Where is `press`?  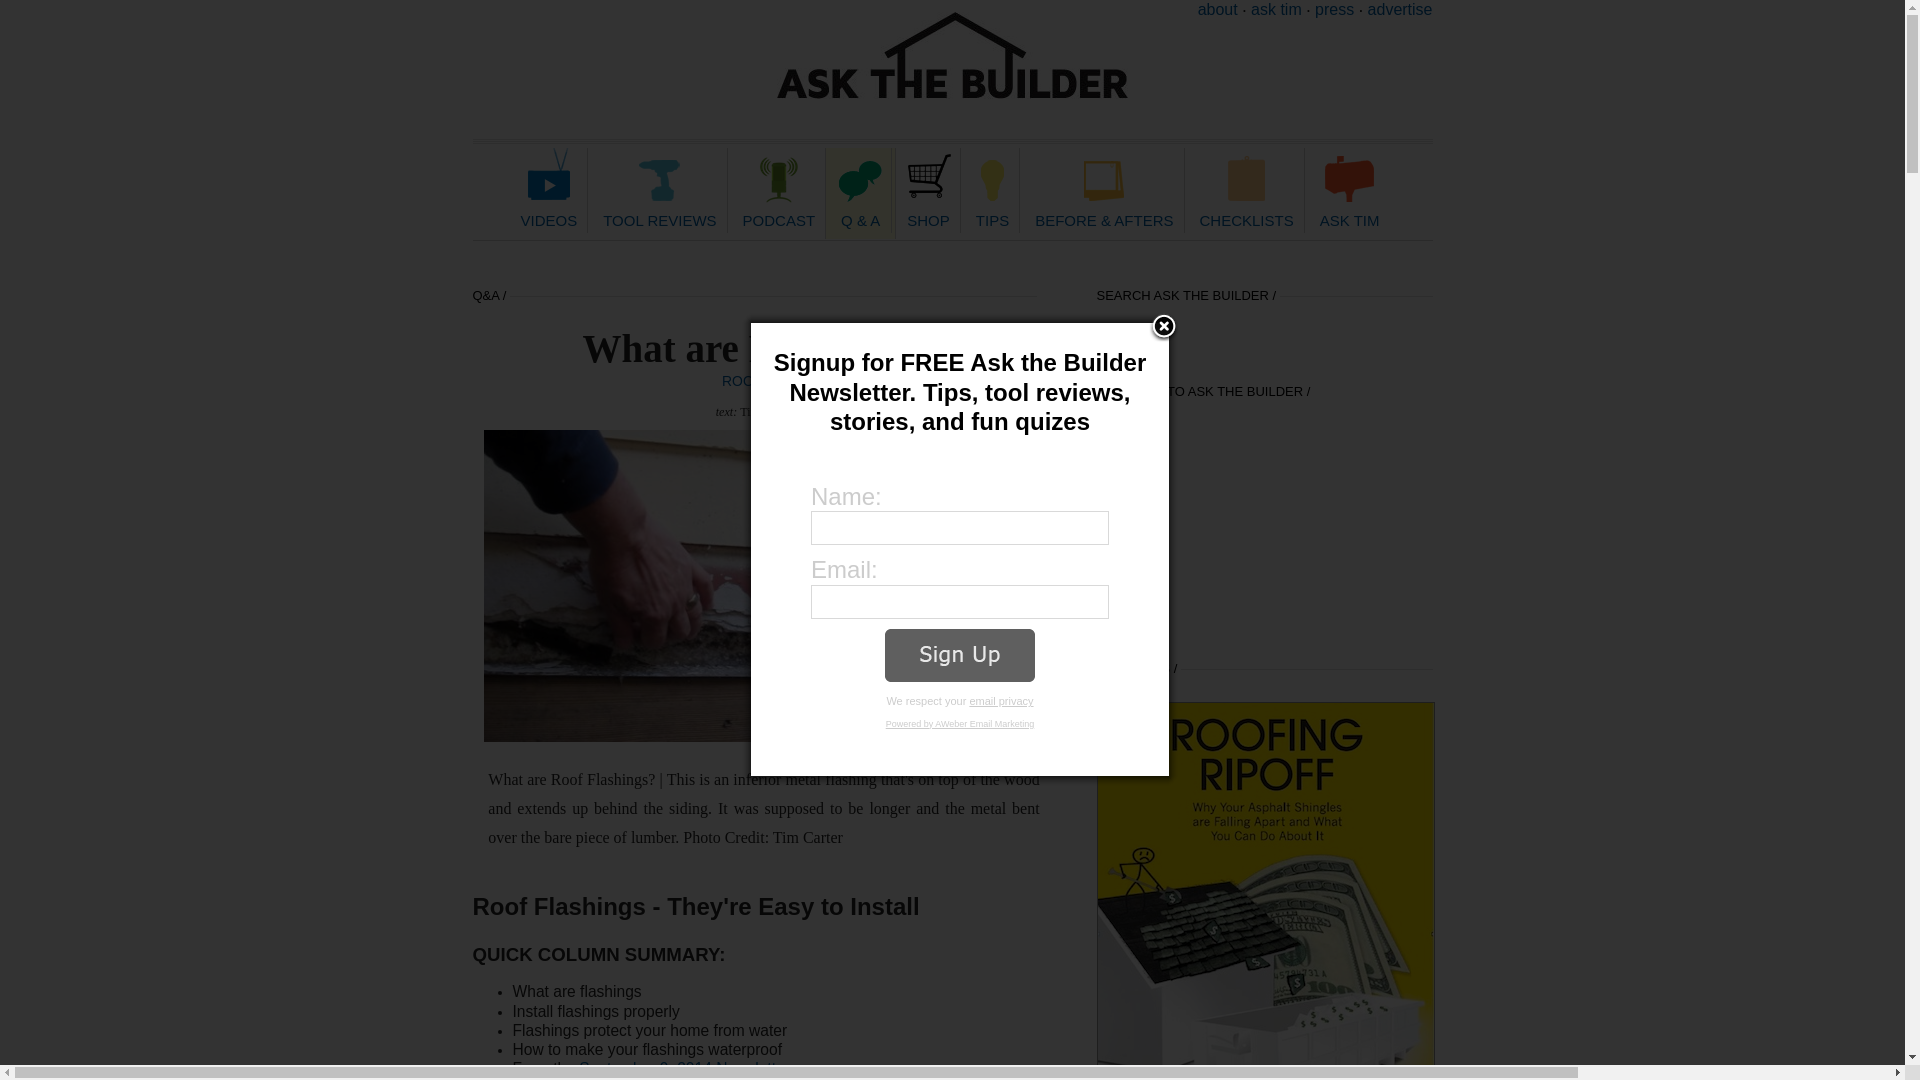
press is located at coordinates (1334, 10).